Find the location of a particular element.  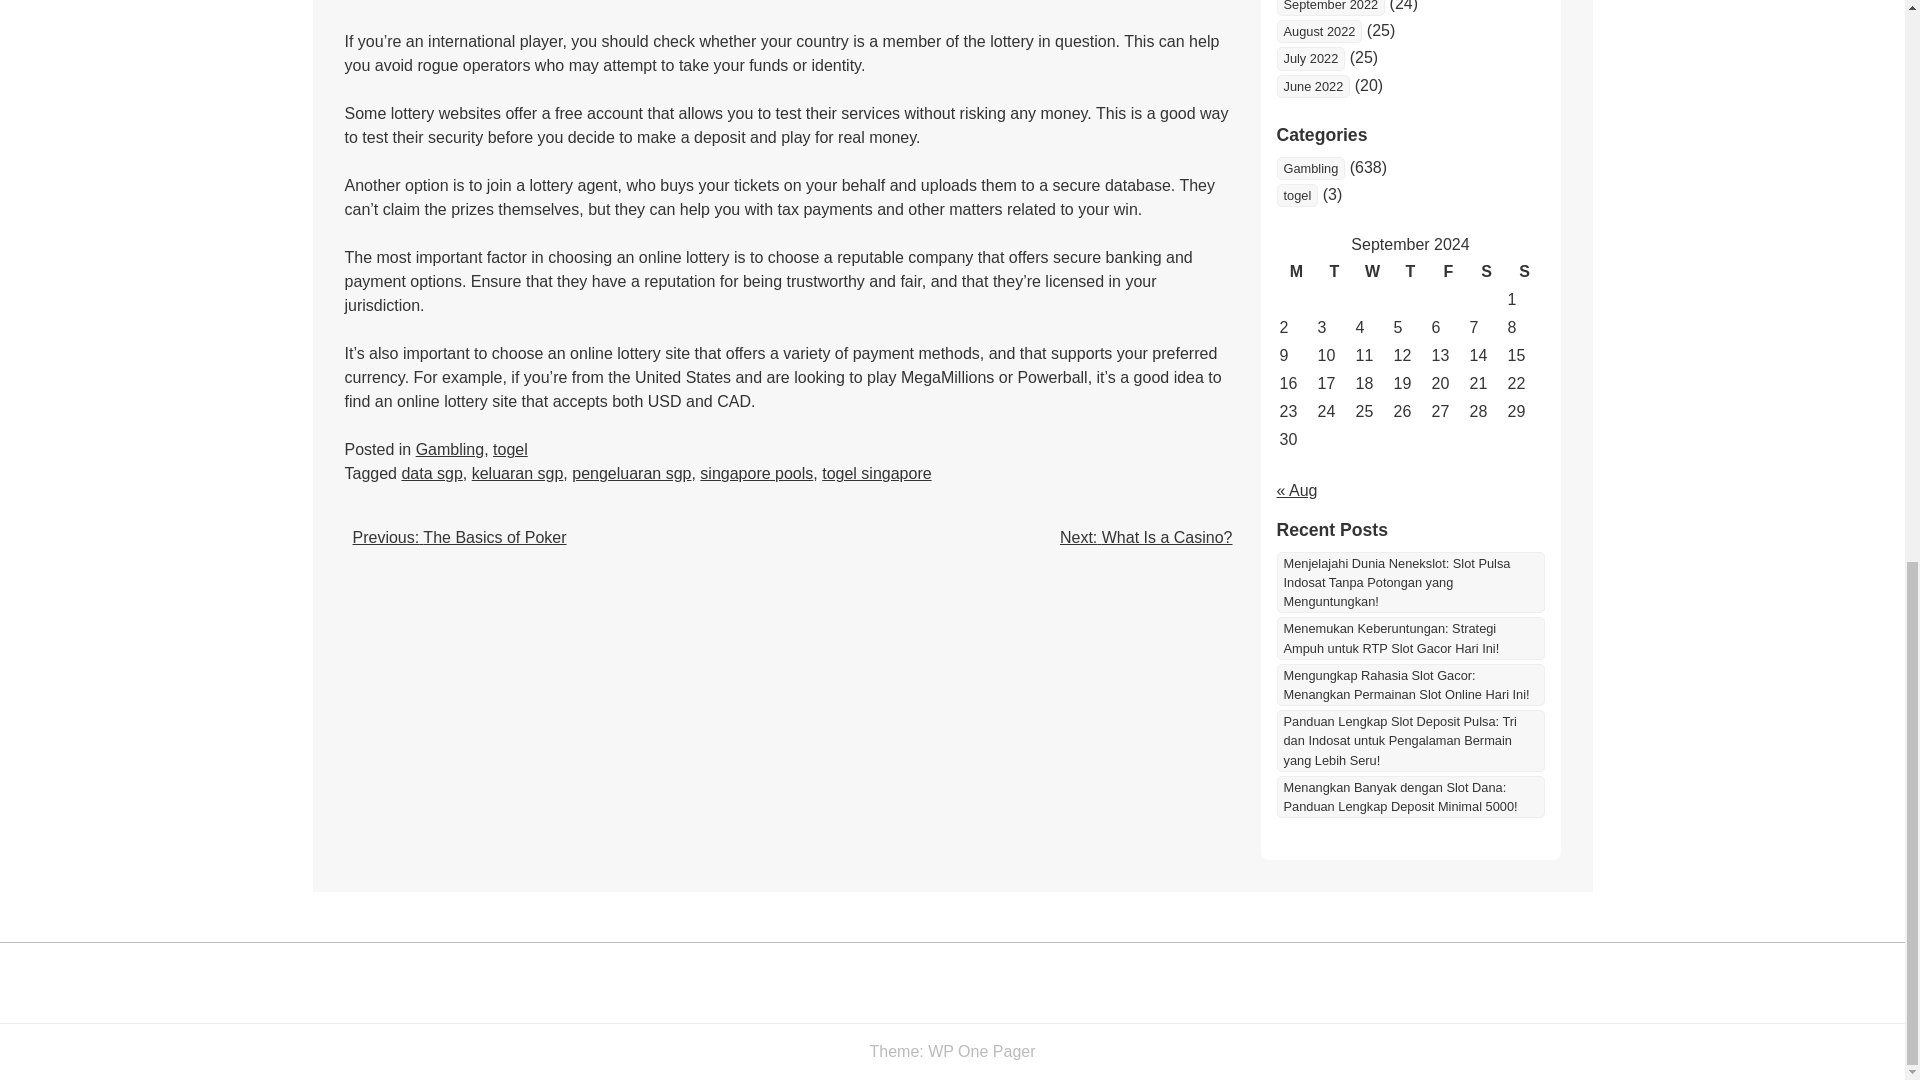

togel singapore is located at coordinates (876, 473).